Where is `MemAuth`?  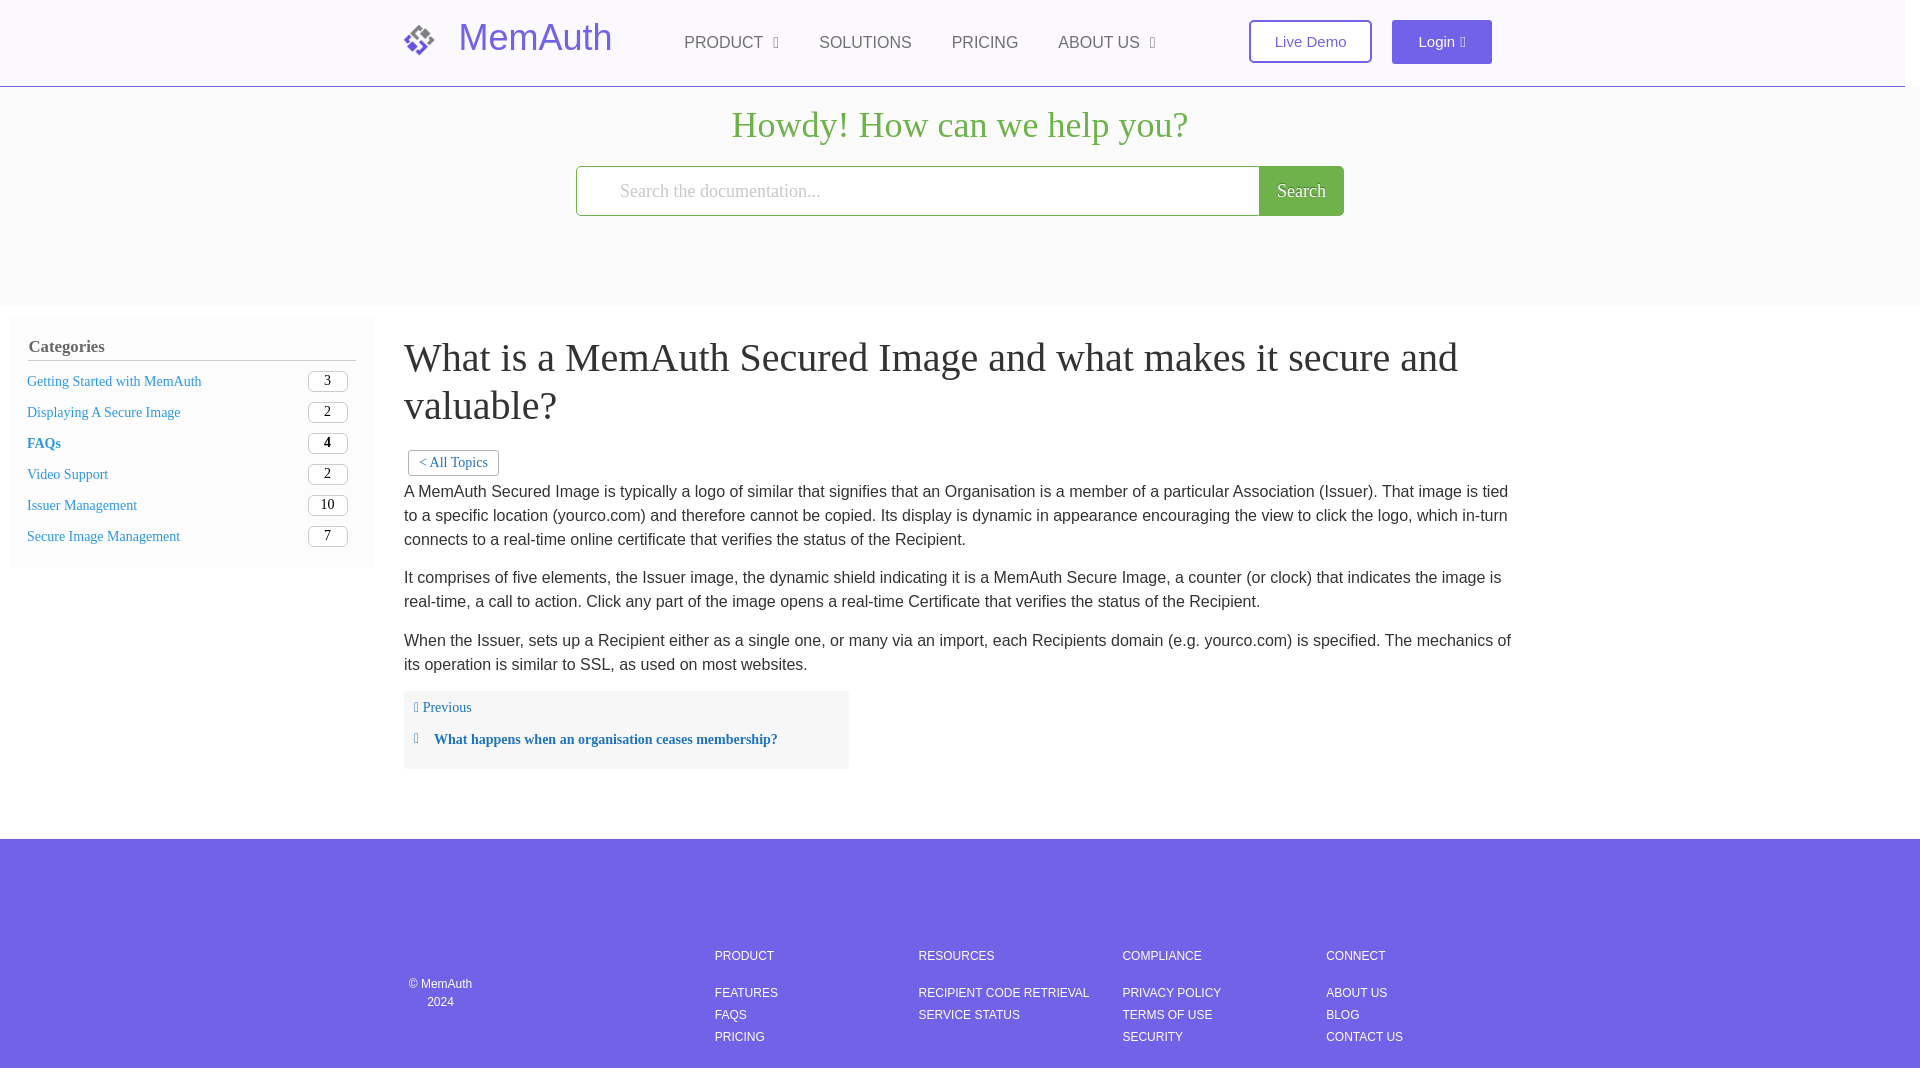 MemAuth is located at coordinates (535, 38).